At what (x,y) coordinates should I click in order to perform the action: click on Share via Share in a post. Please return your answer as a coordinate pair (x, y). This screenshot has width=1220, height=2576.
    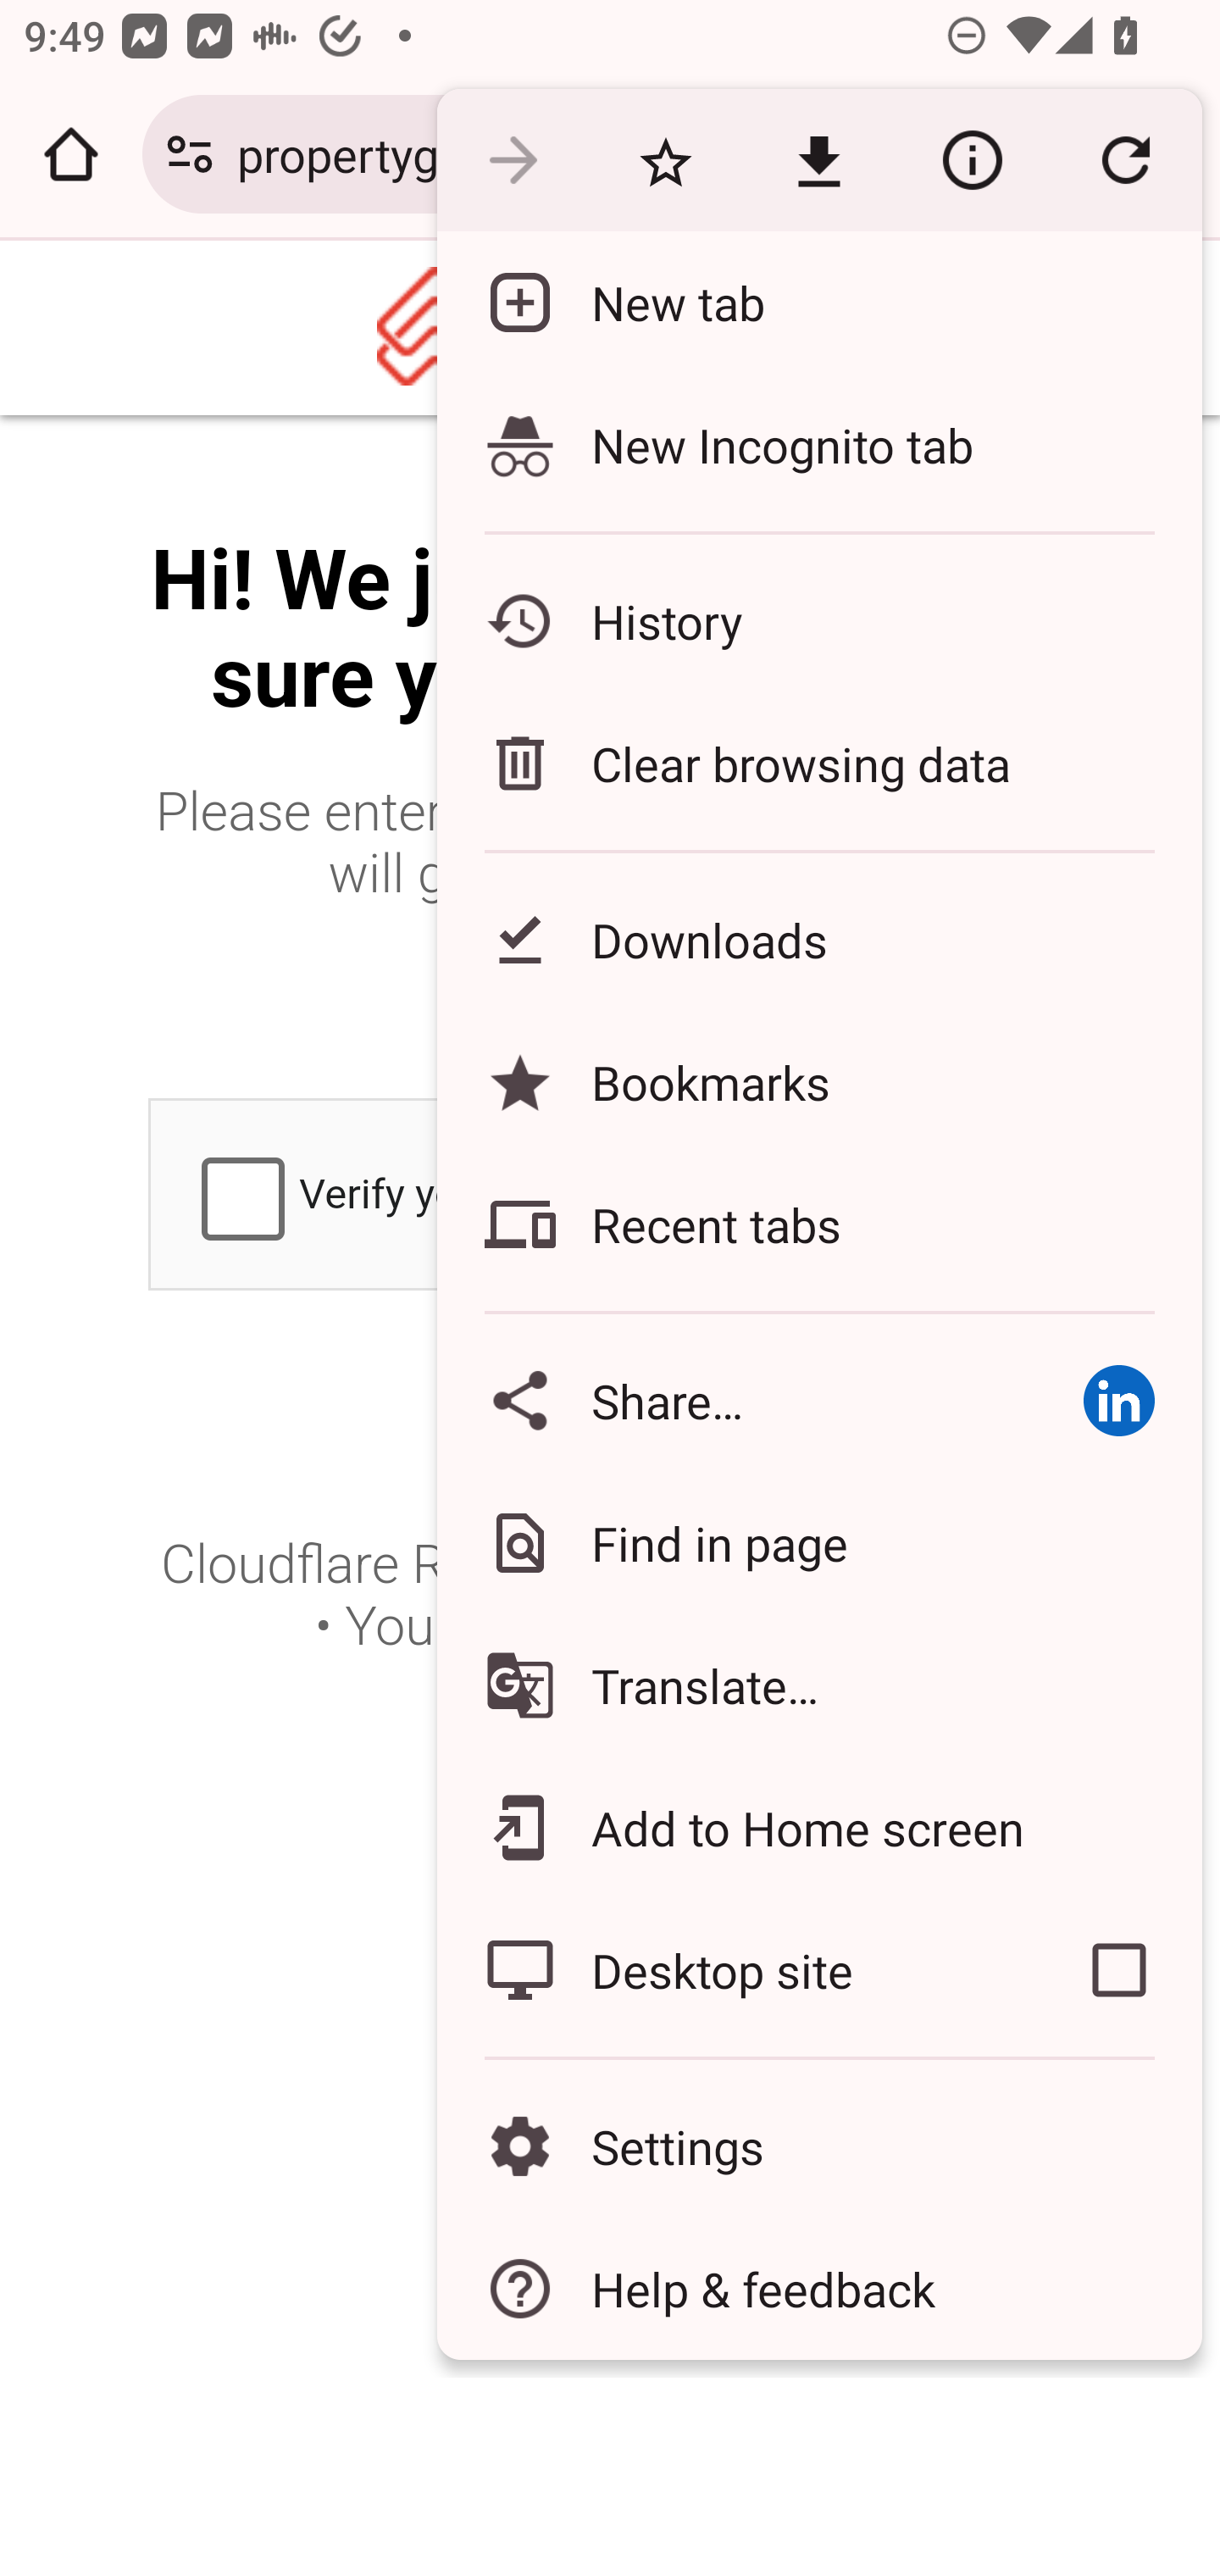
    Looking at the image, I should click on (1118, 1400).